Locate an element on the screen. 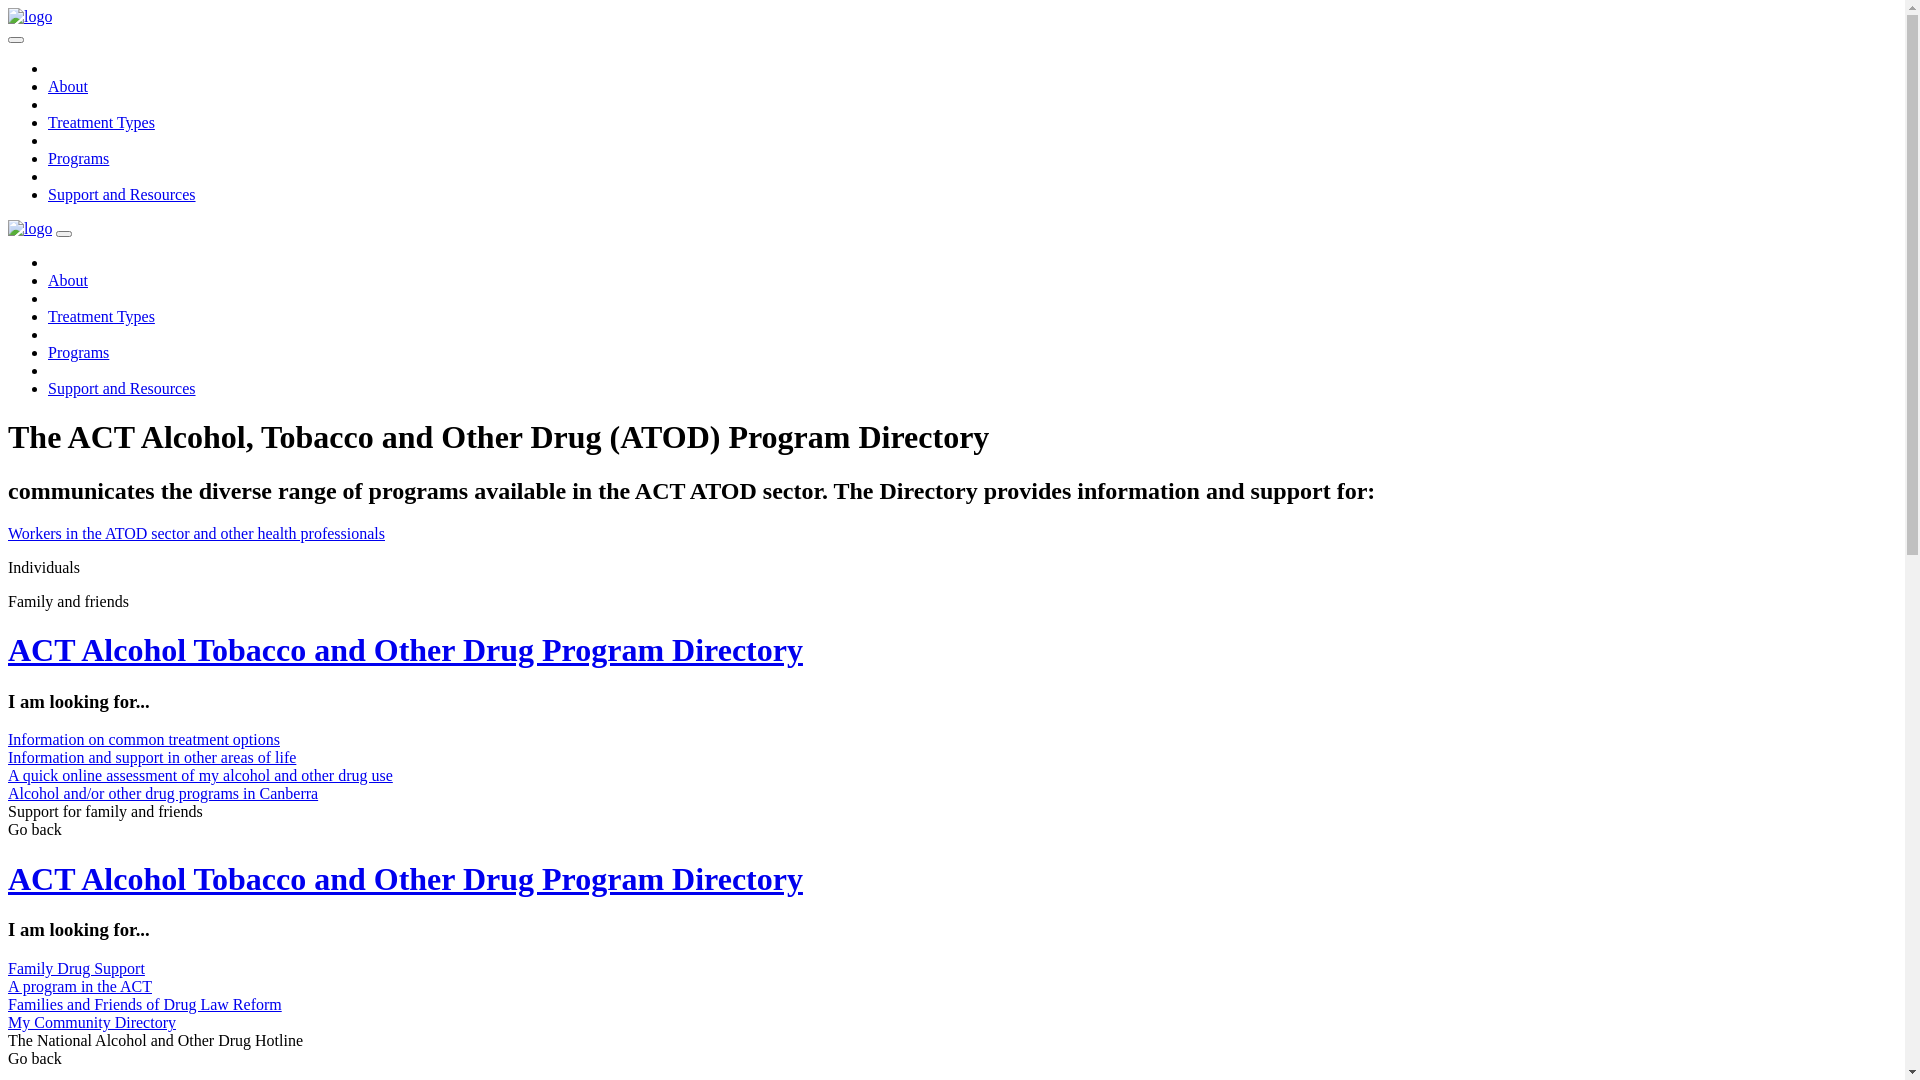 Image resolution: width=1920 pixels, height=1080 pixels. About is located at coordinates (68, 86).